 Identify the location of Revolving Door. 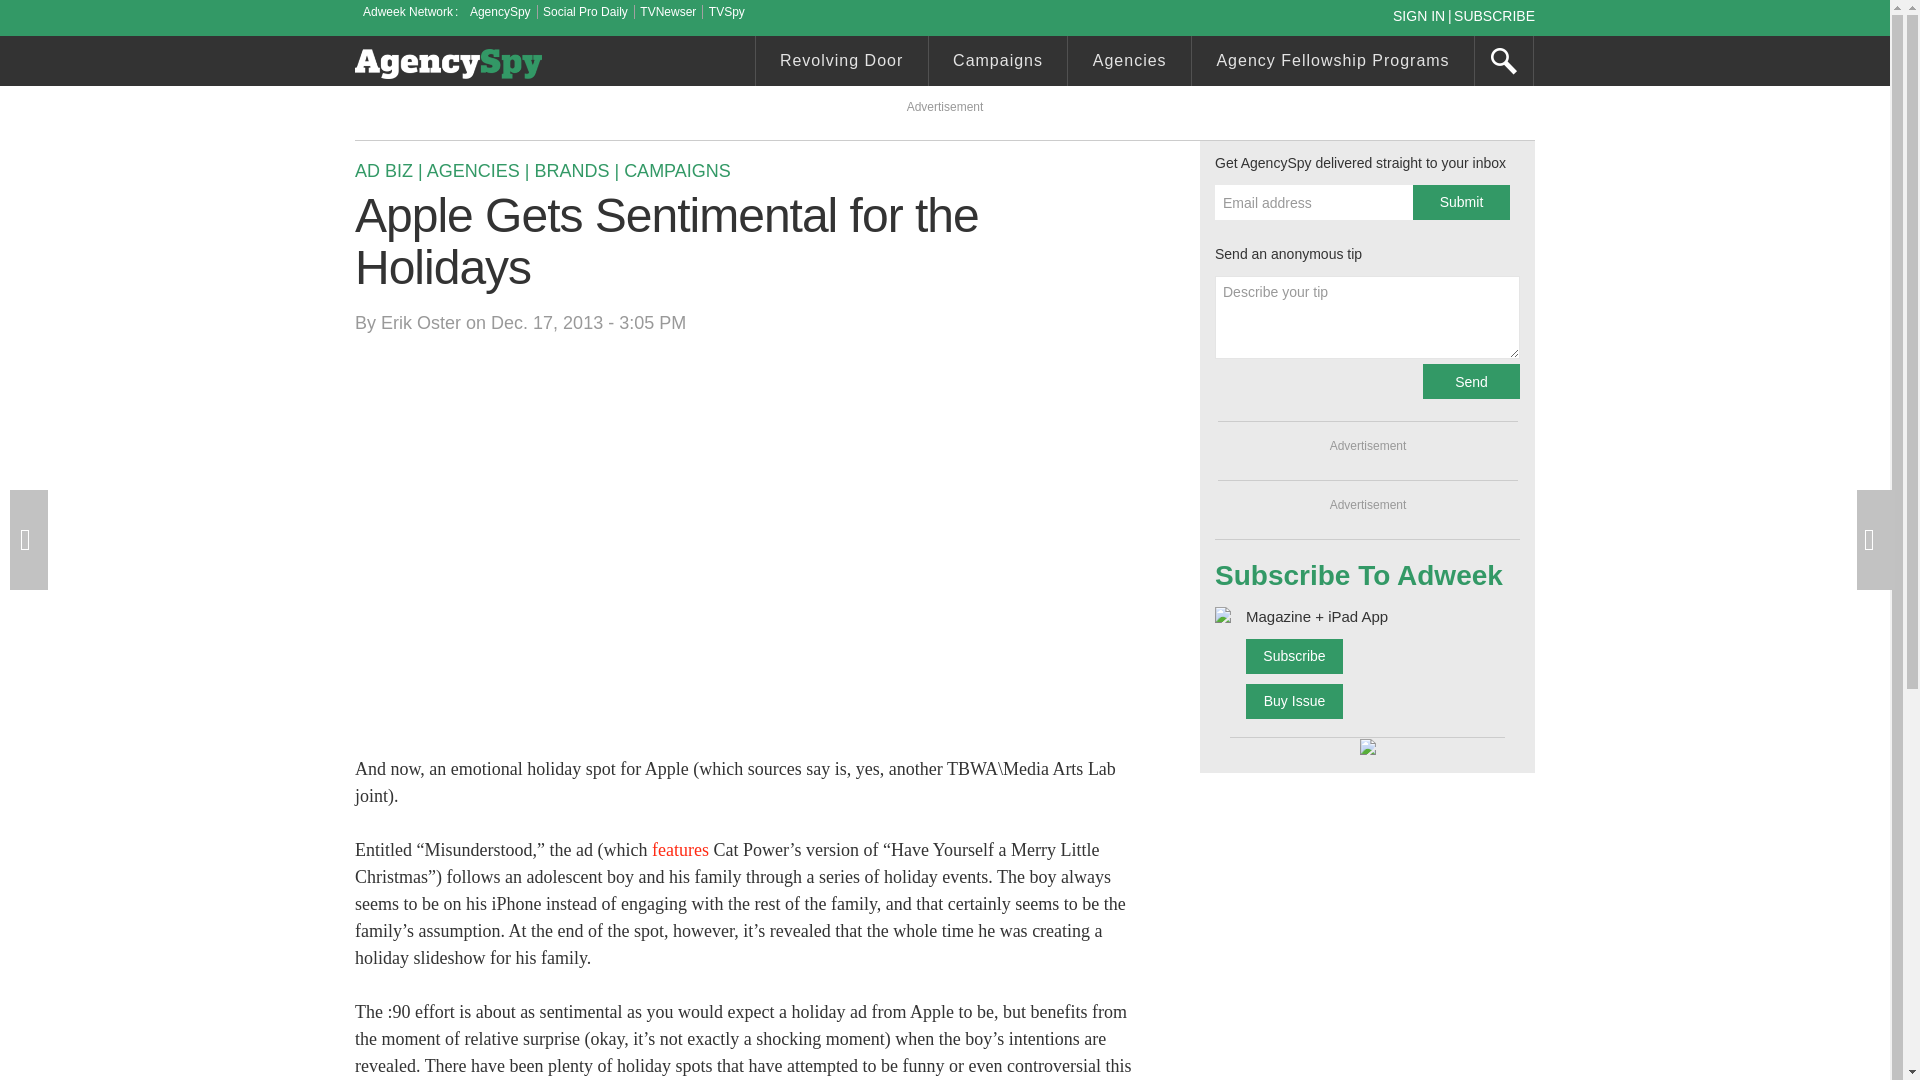
(842, 63).